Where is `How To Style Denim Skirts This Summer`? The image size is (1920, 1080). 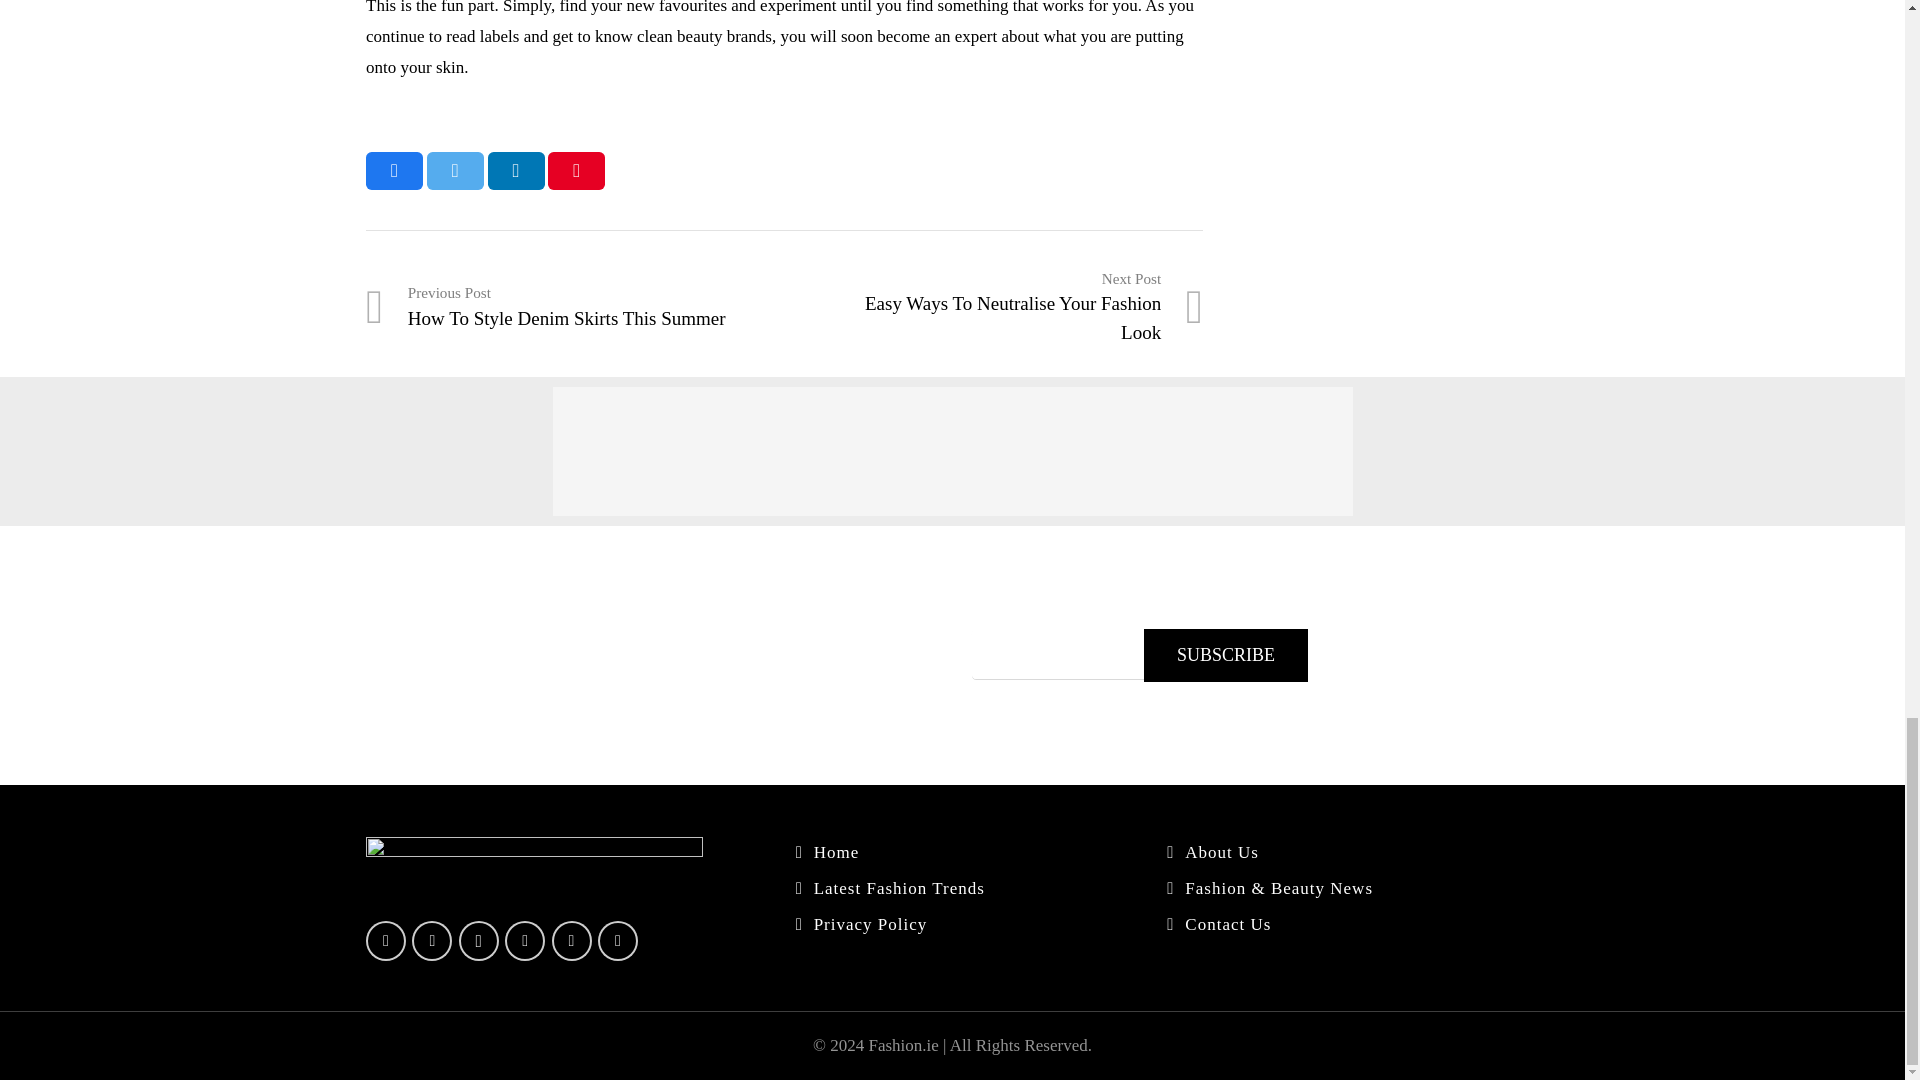 How To Style Denim Skirts This Summer is located at coordinates (1226, 654).